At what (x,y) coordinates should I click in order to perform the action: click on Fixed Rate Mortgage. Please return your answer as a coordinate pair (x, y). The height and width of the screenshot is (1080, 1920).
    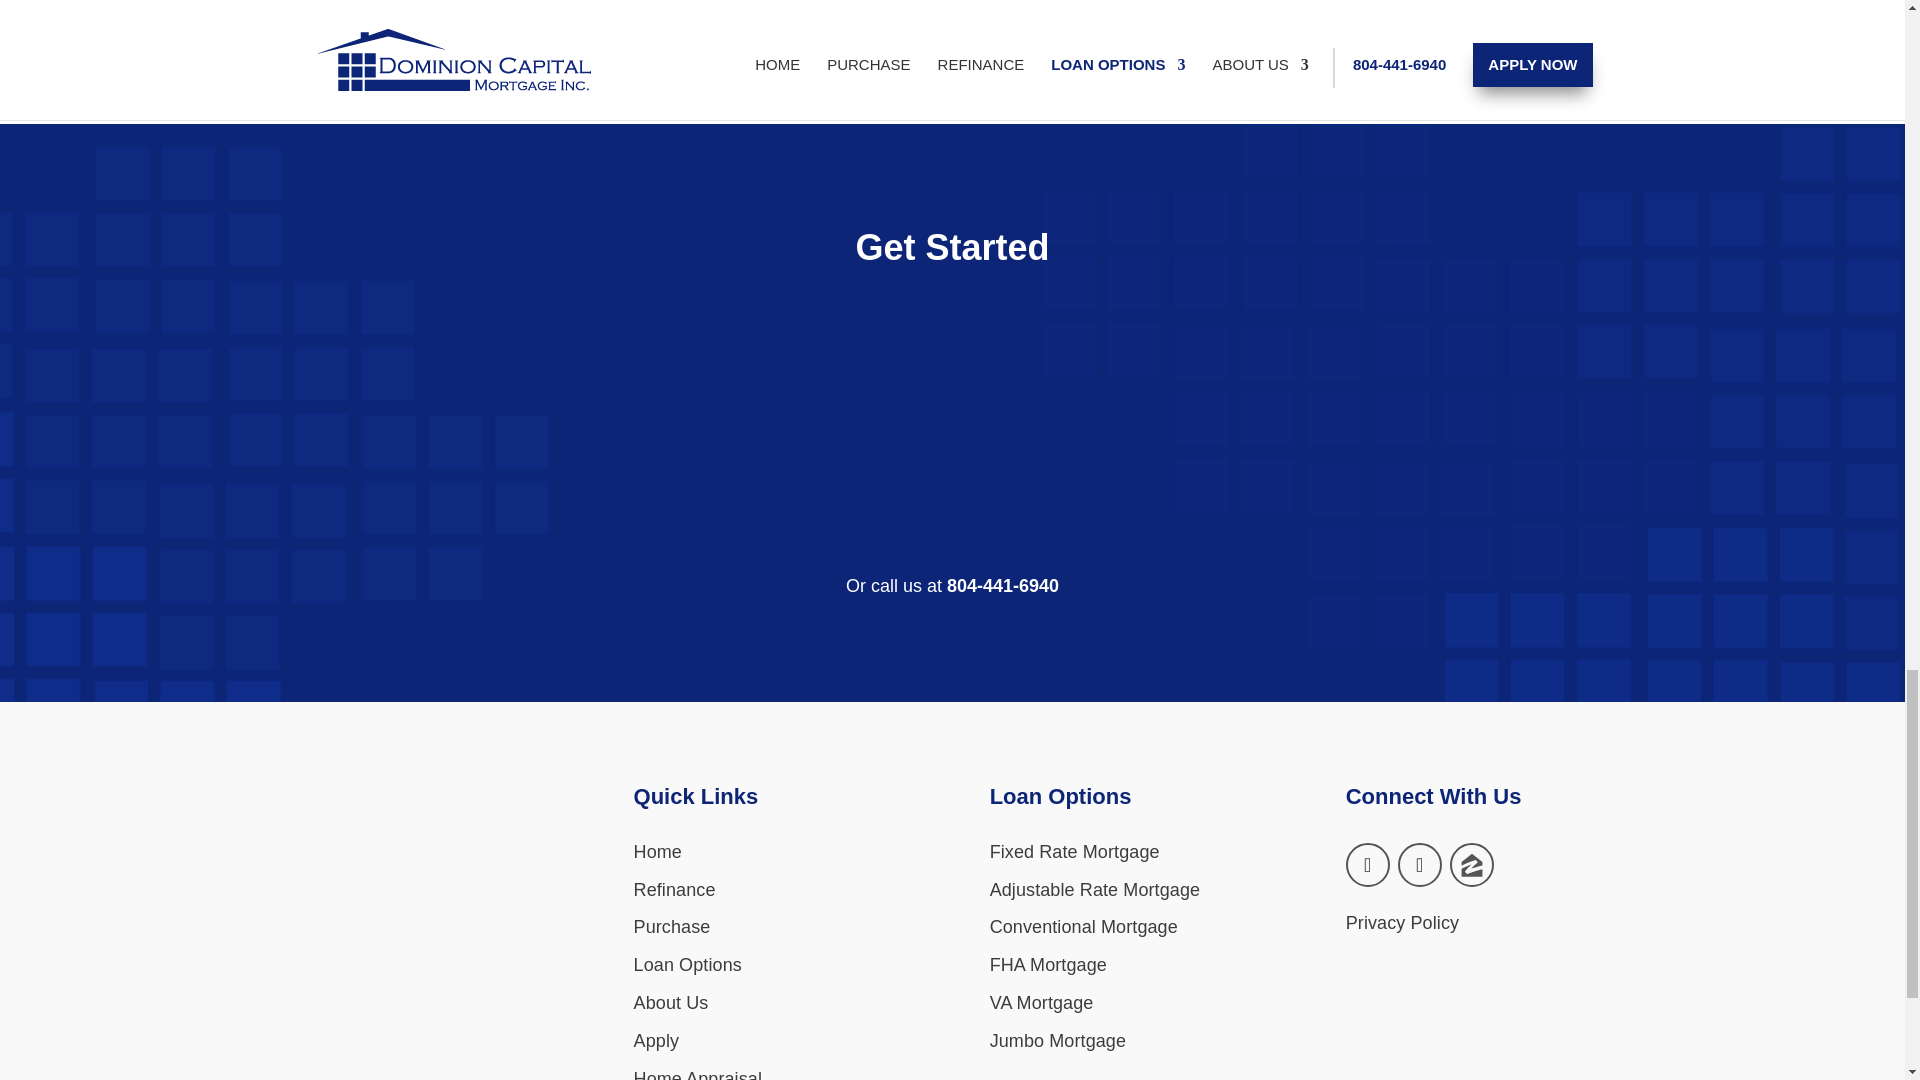
    Looking at the image, I should click on (1074, 852).